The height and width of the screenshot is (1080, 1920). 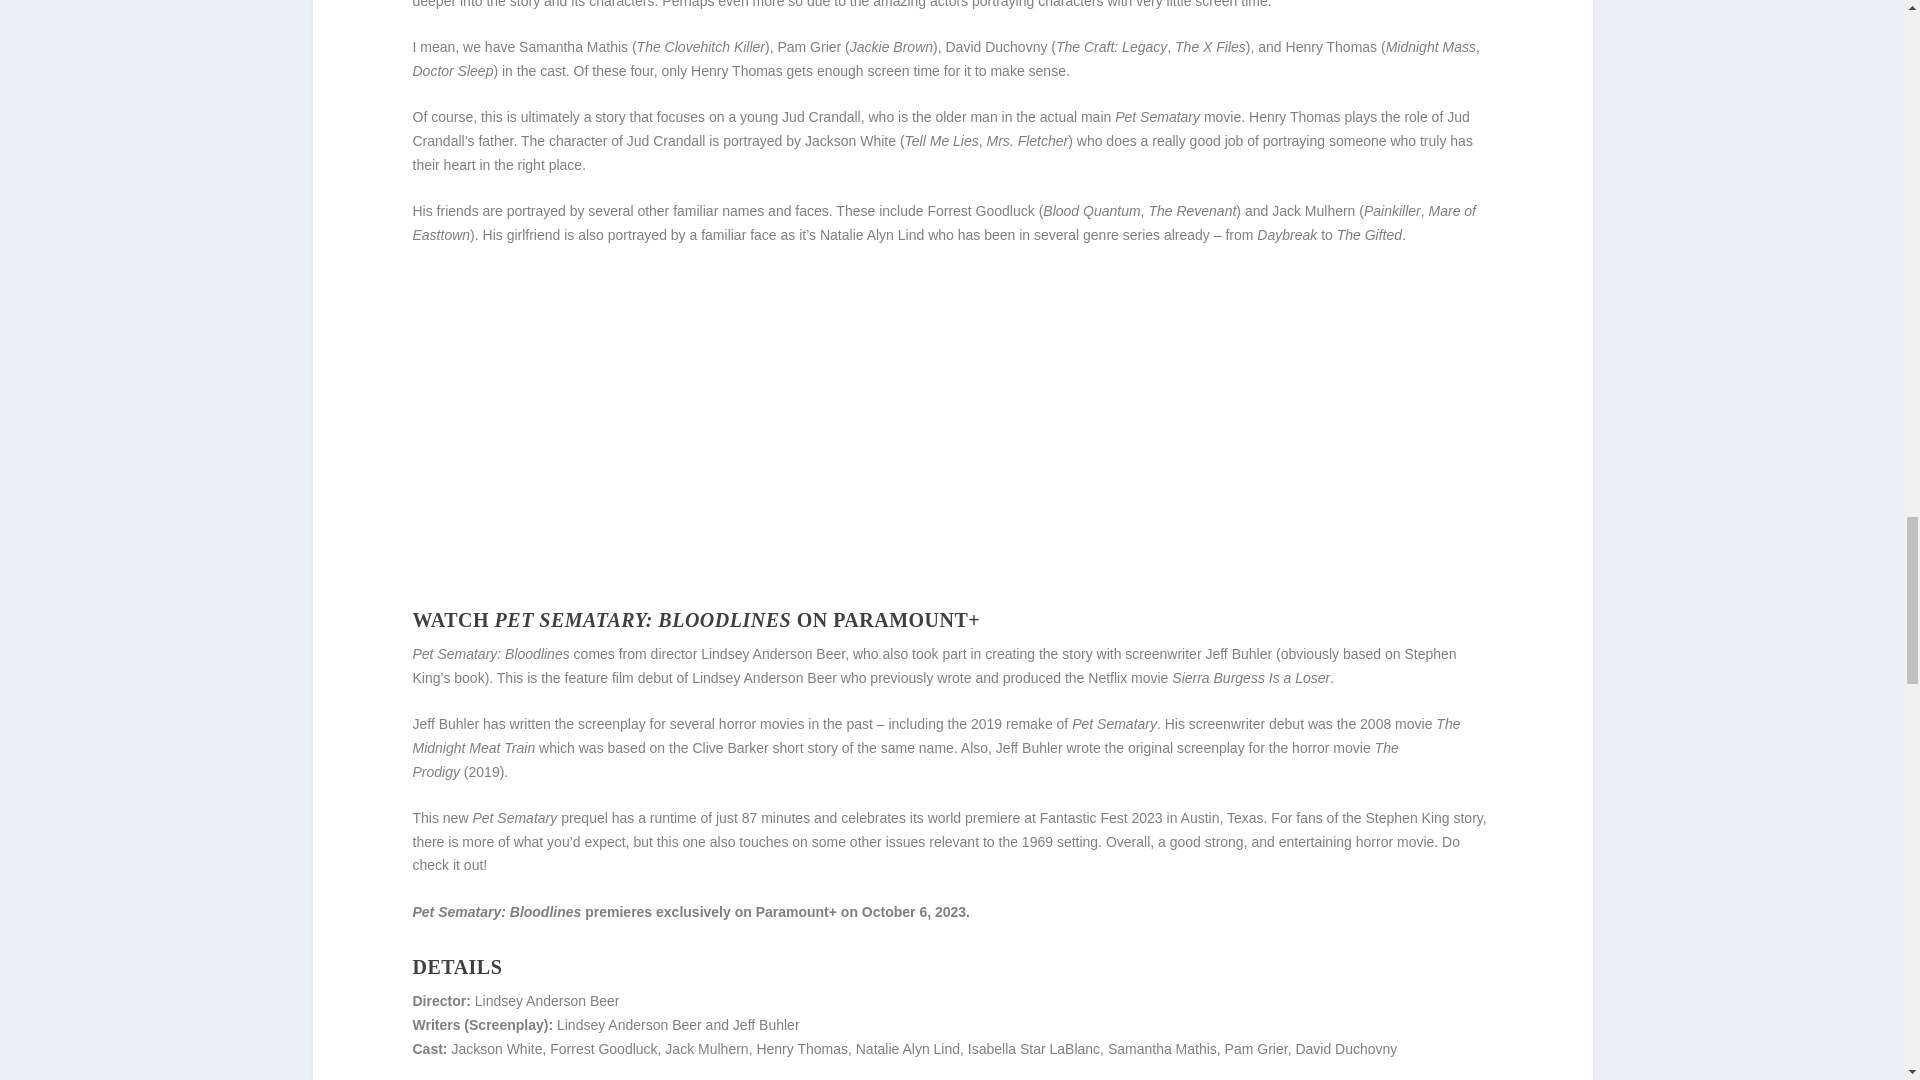 What do you see at coordinates (1198, 677) in the screenshot?
I see `the Netflix movie Sierra Burgess Is a Loser` at bounding box center [1198, 677].